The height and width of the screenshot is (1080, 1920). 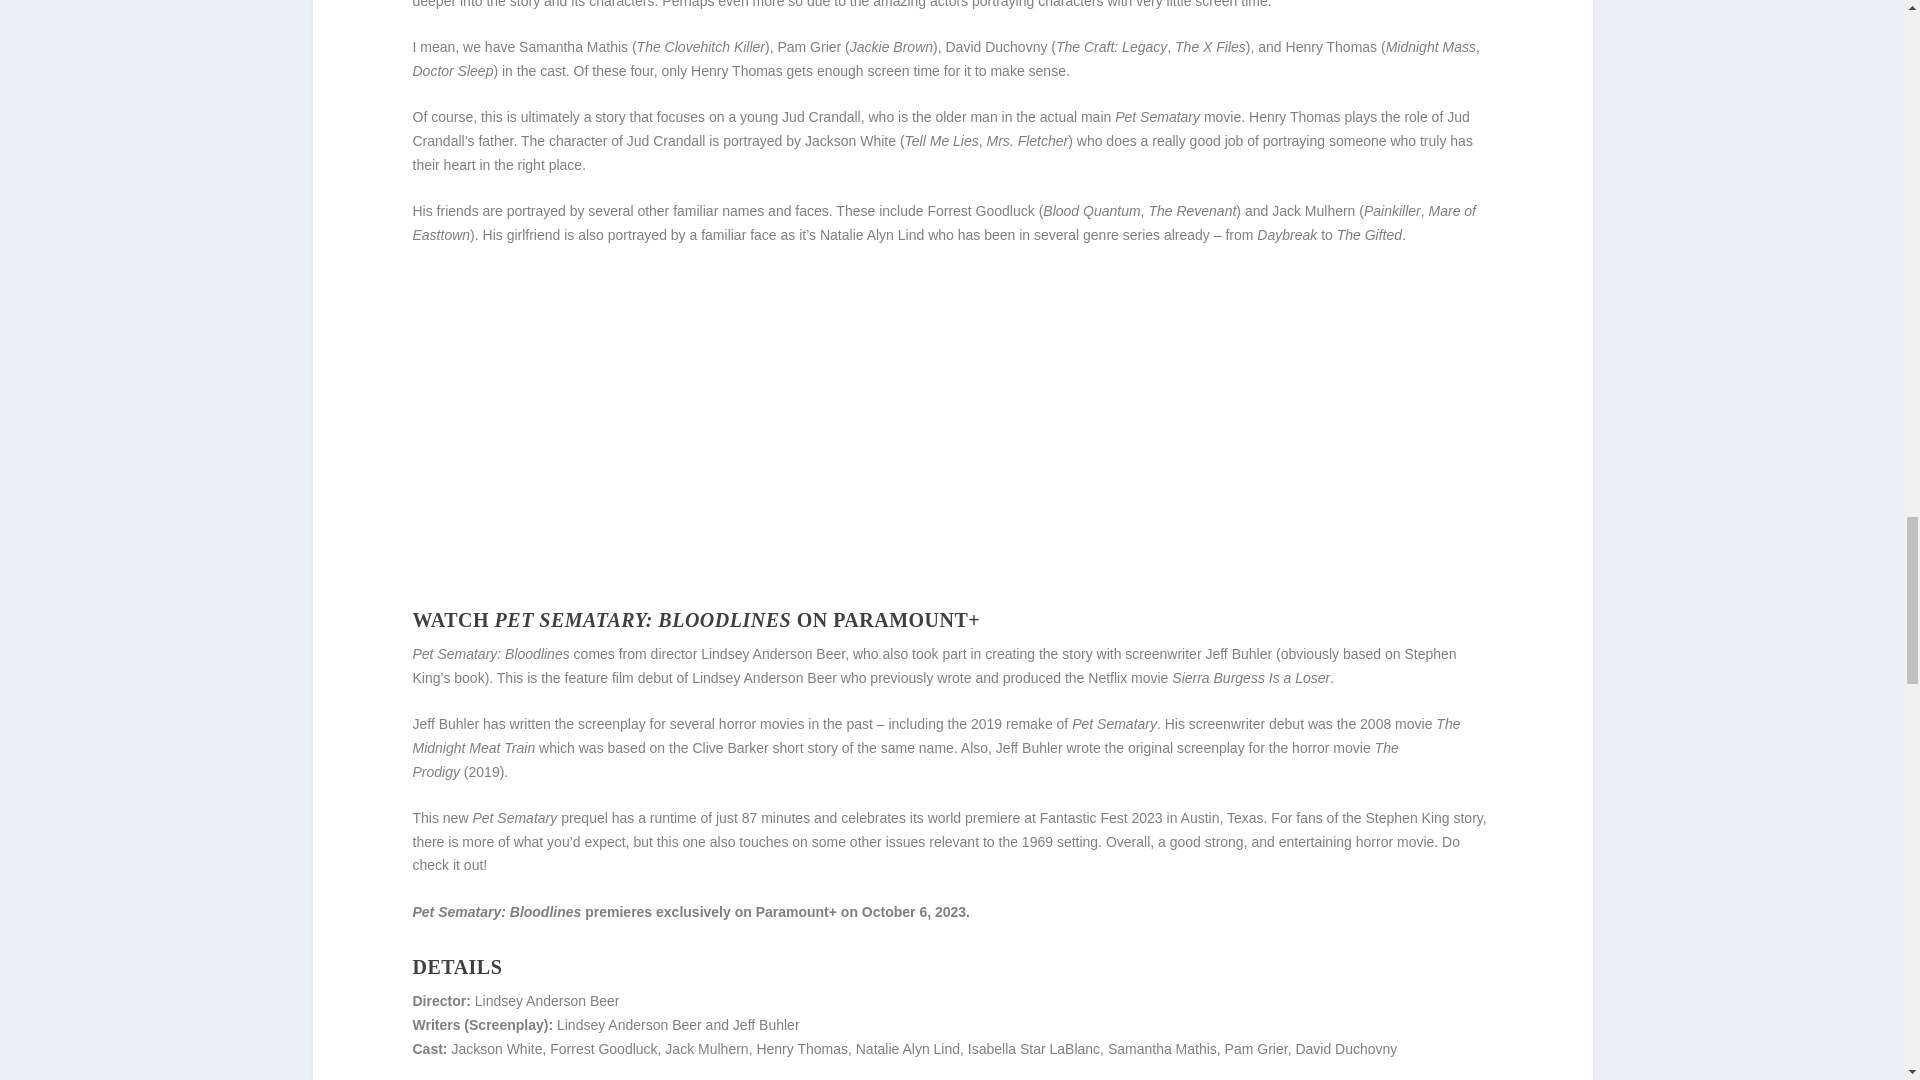 What do you see at coordinates (1198, 677) in the screenshot?
I see `the Netflix movie Sierra Burgess Is a Loser` at bounding box center [1198, 677].